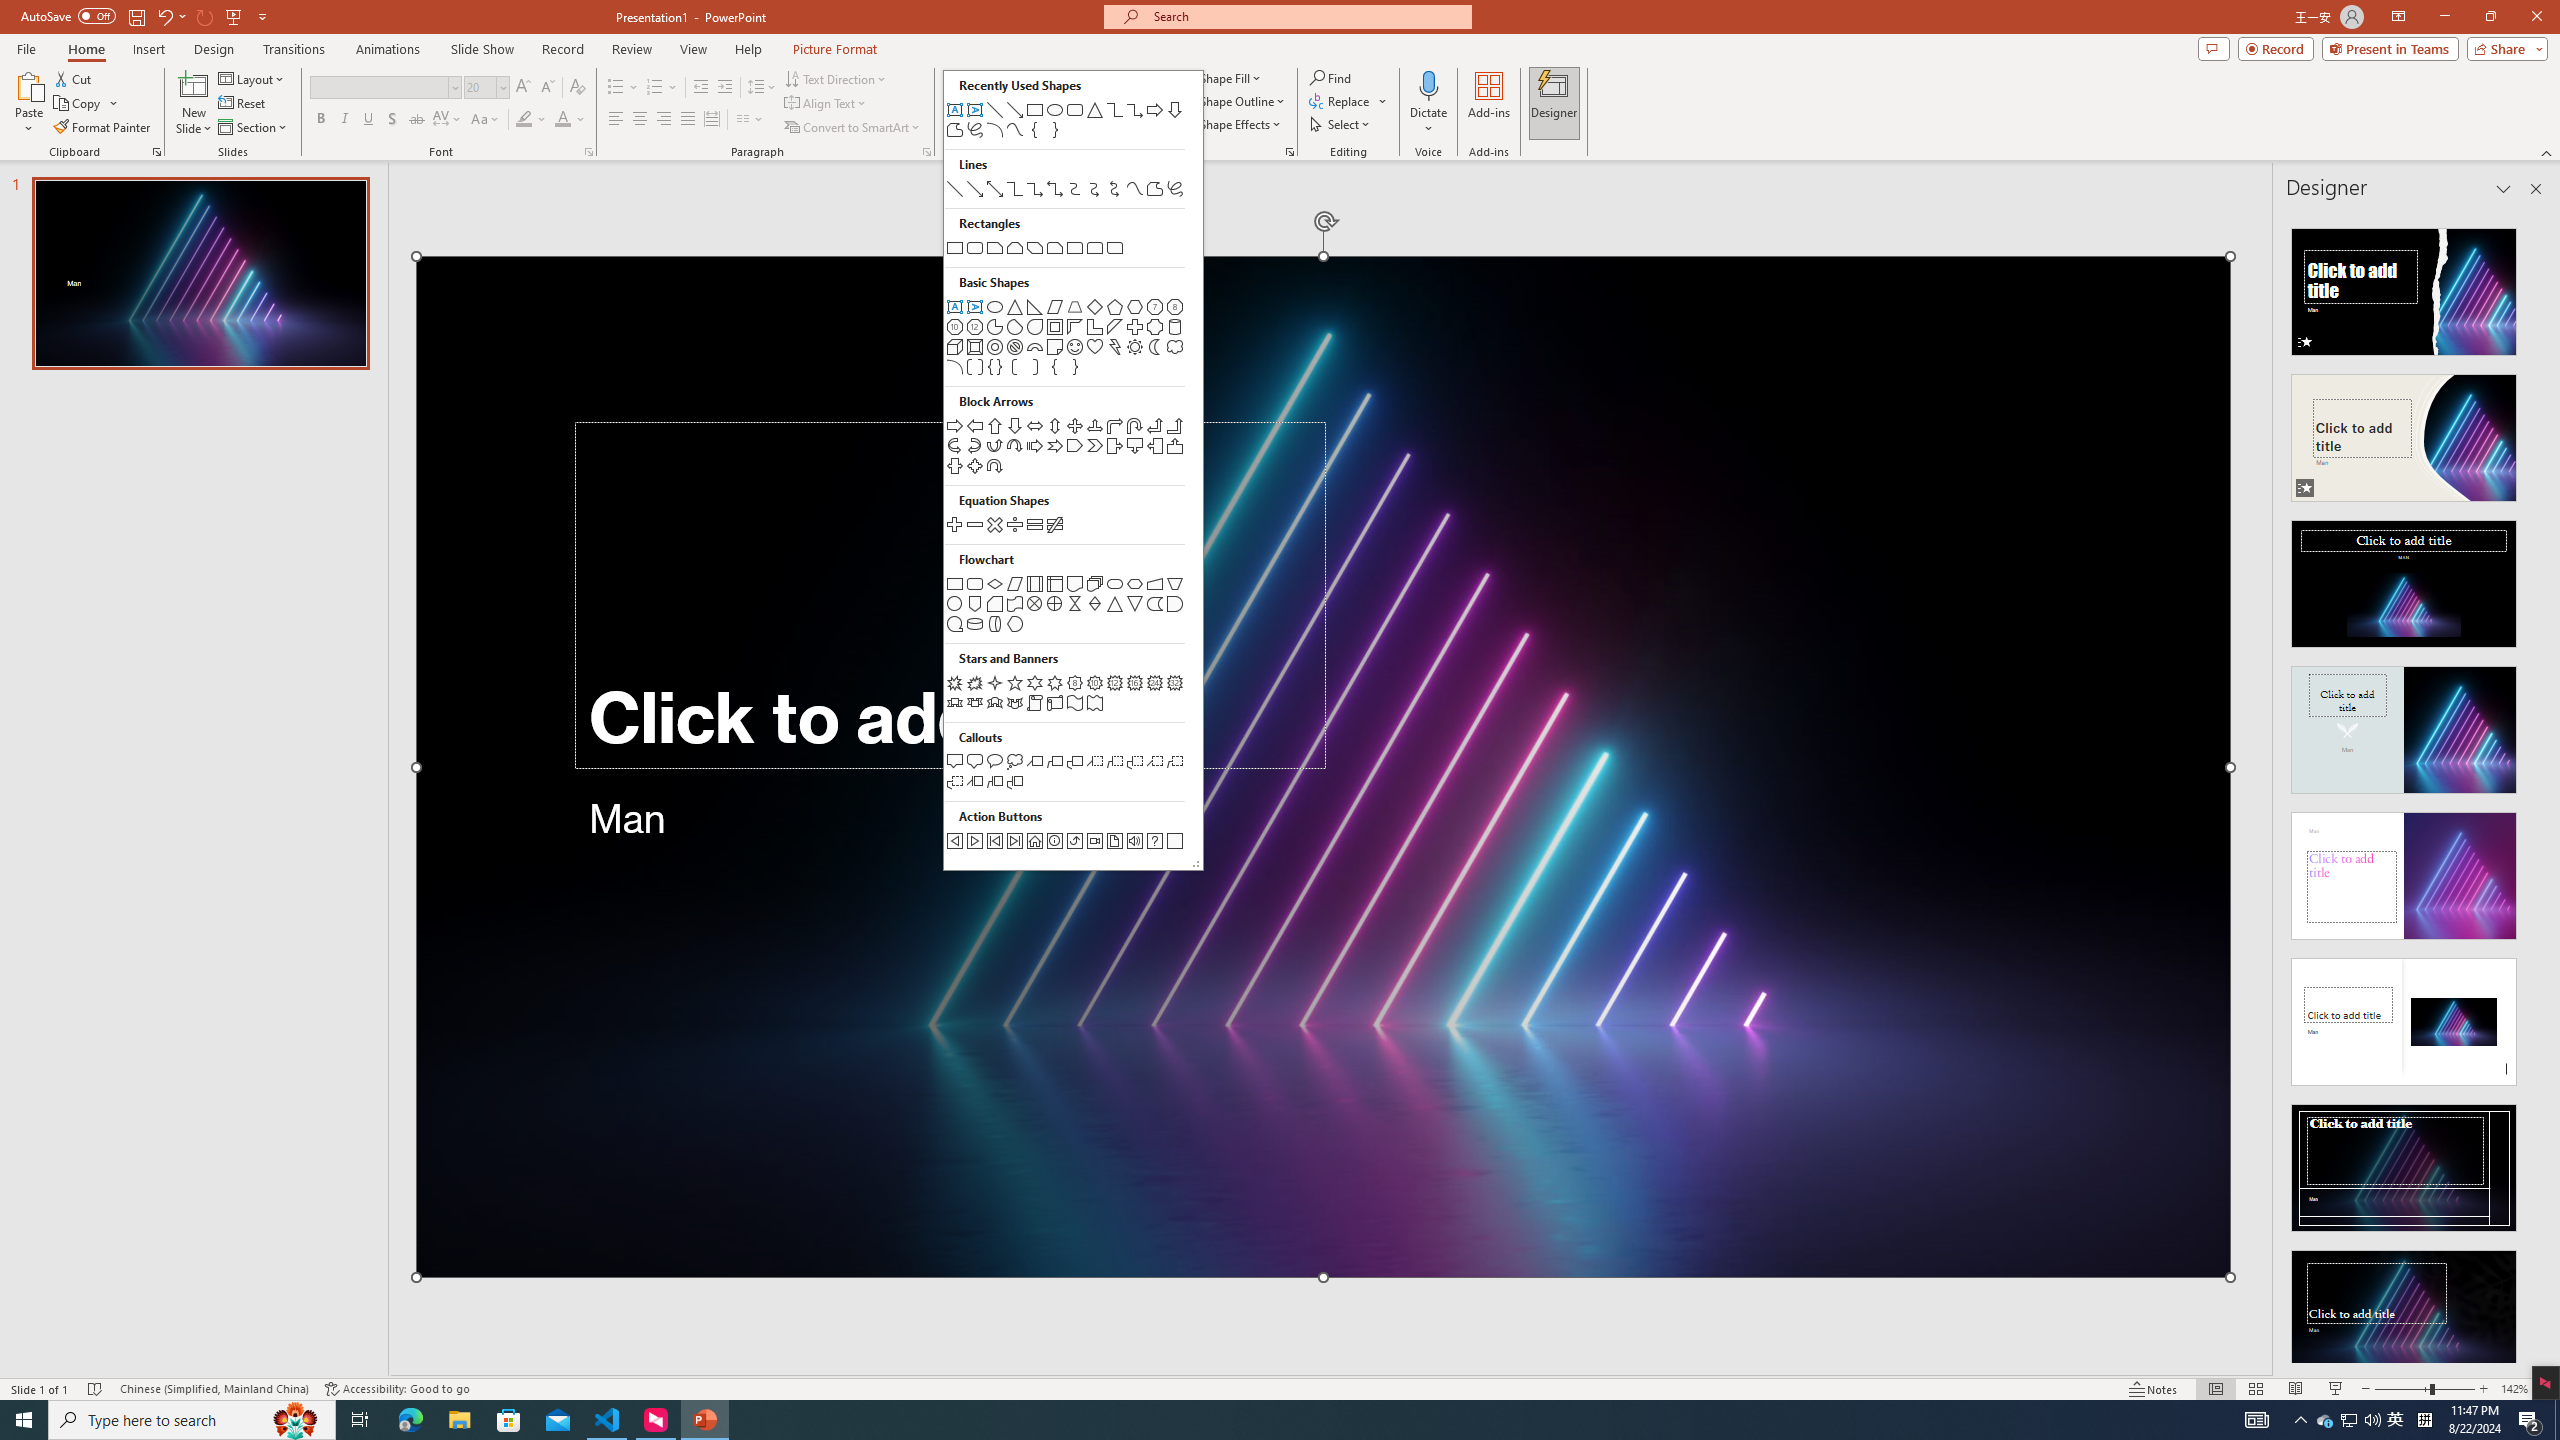 The width and height of the screenshot is (2560, 1440). I want to click on Record, so click(562, 49).